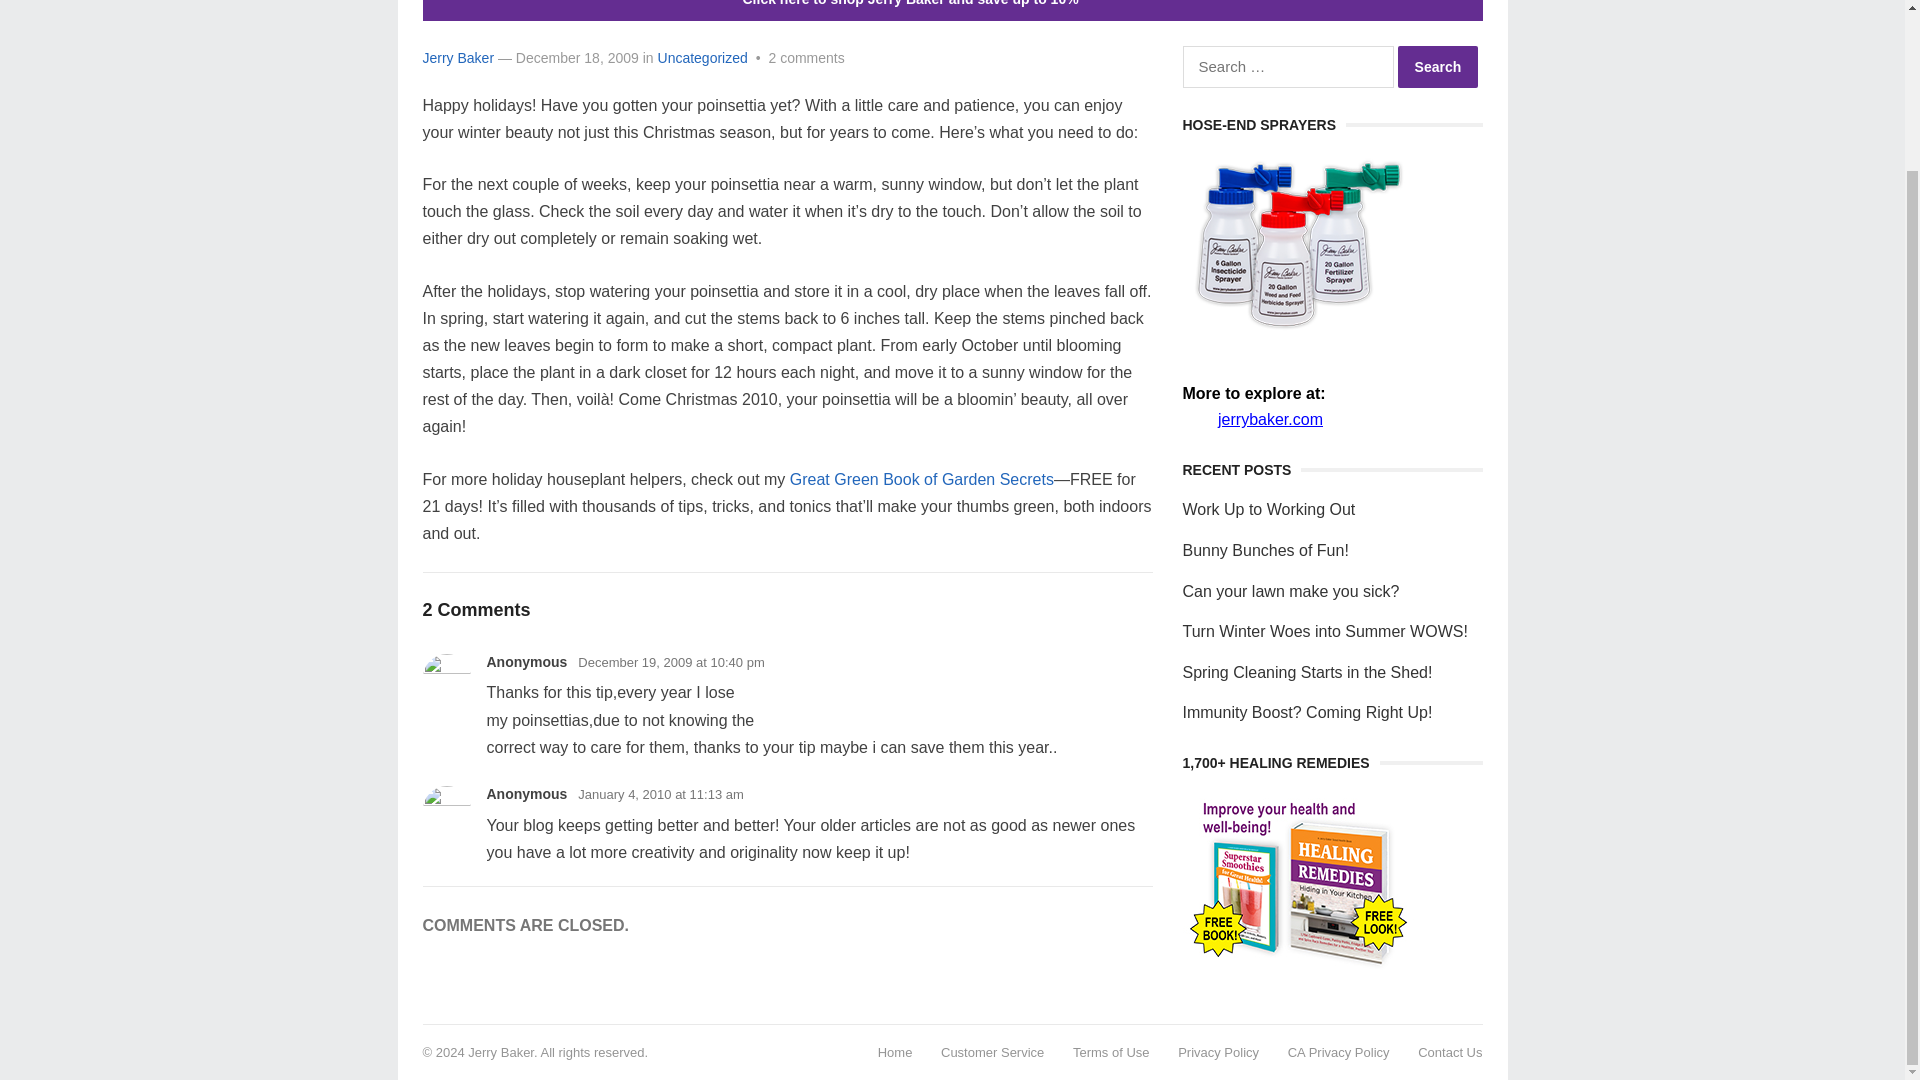 This screenshot has height=1080, width=1920. I want to click on Search, so click(1438, 66).